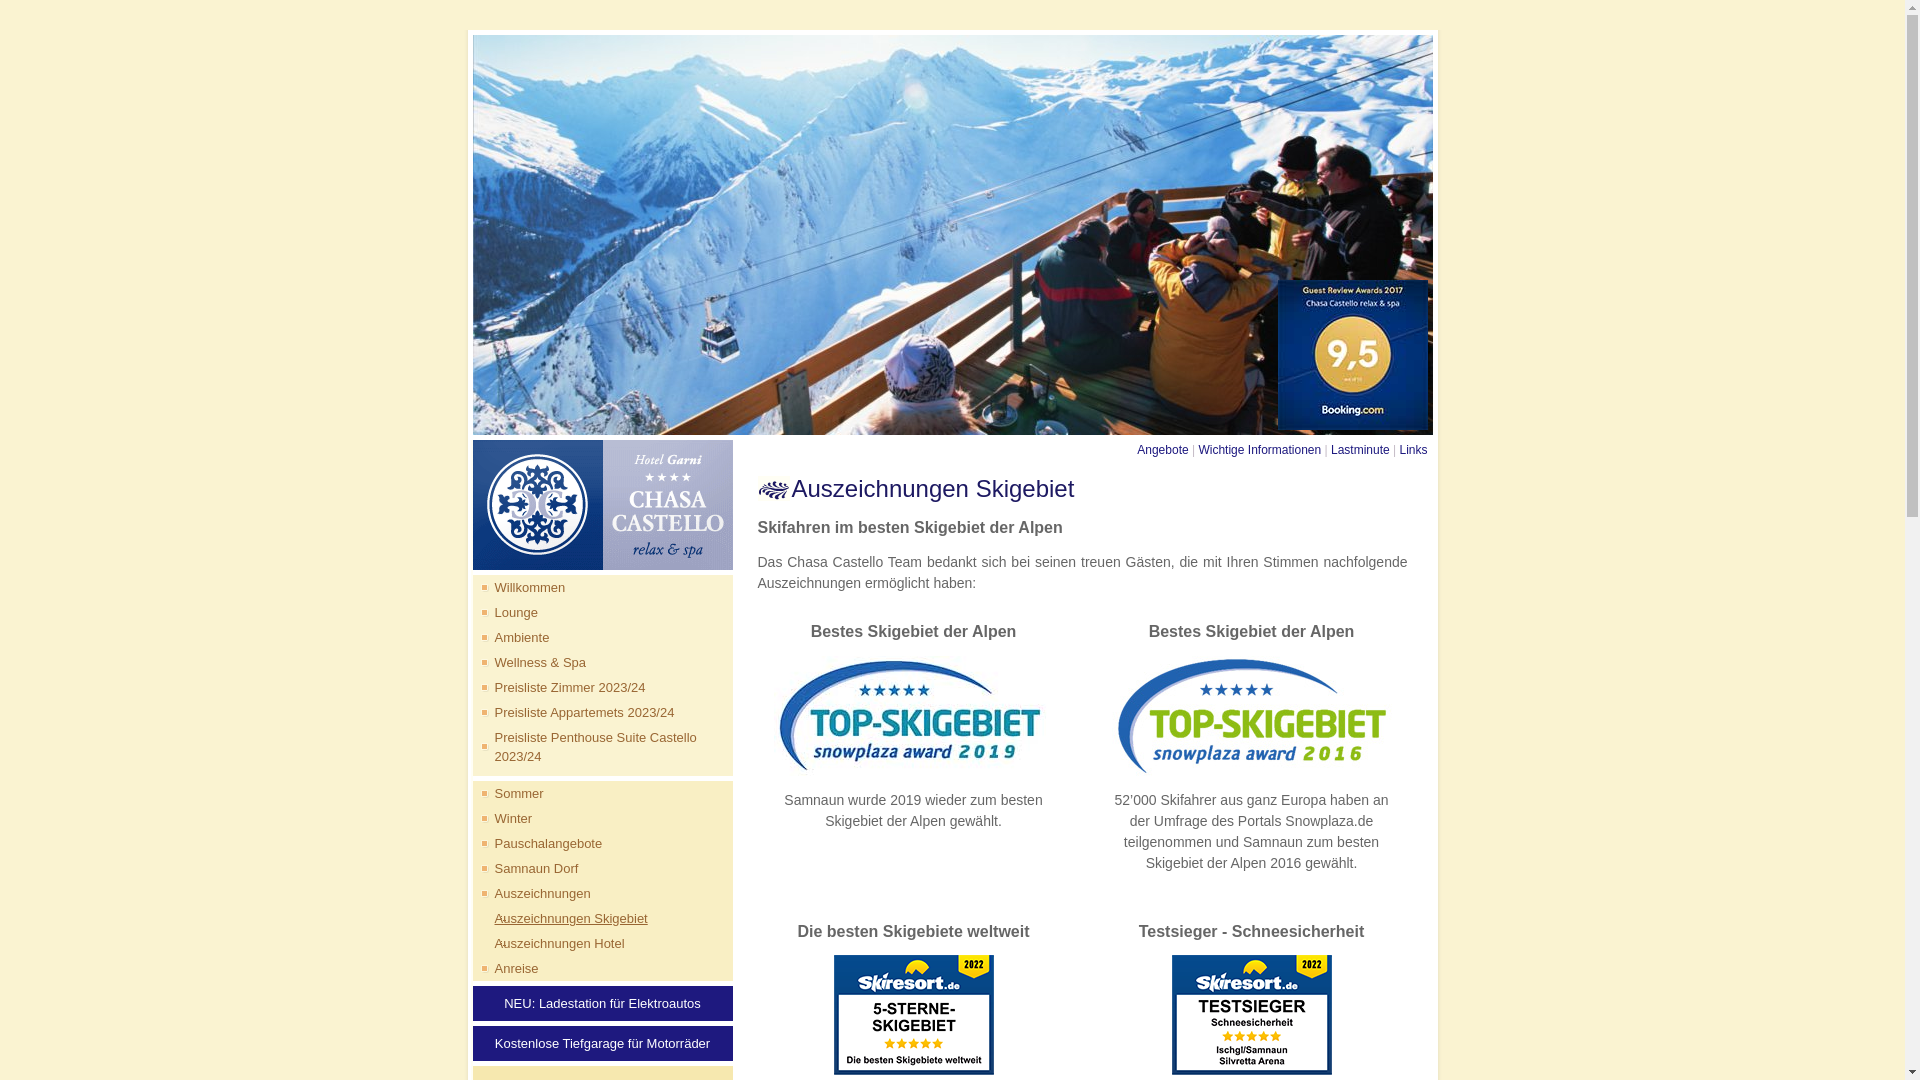  I want to click on Pauschalangebote, so click(537, 844).